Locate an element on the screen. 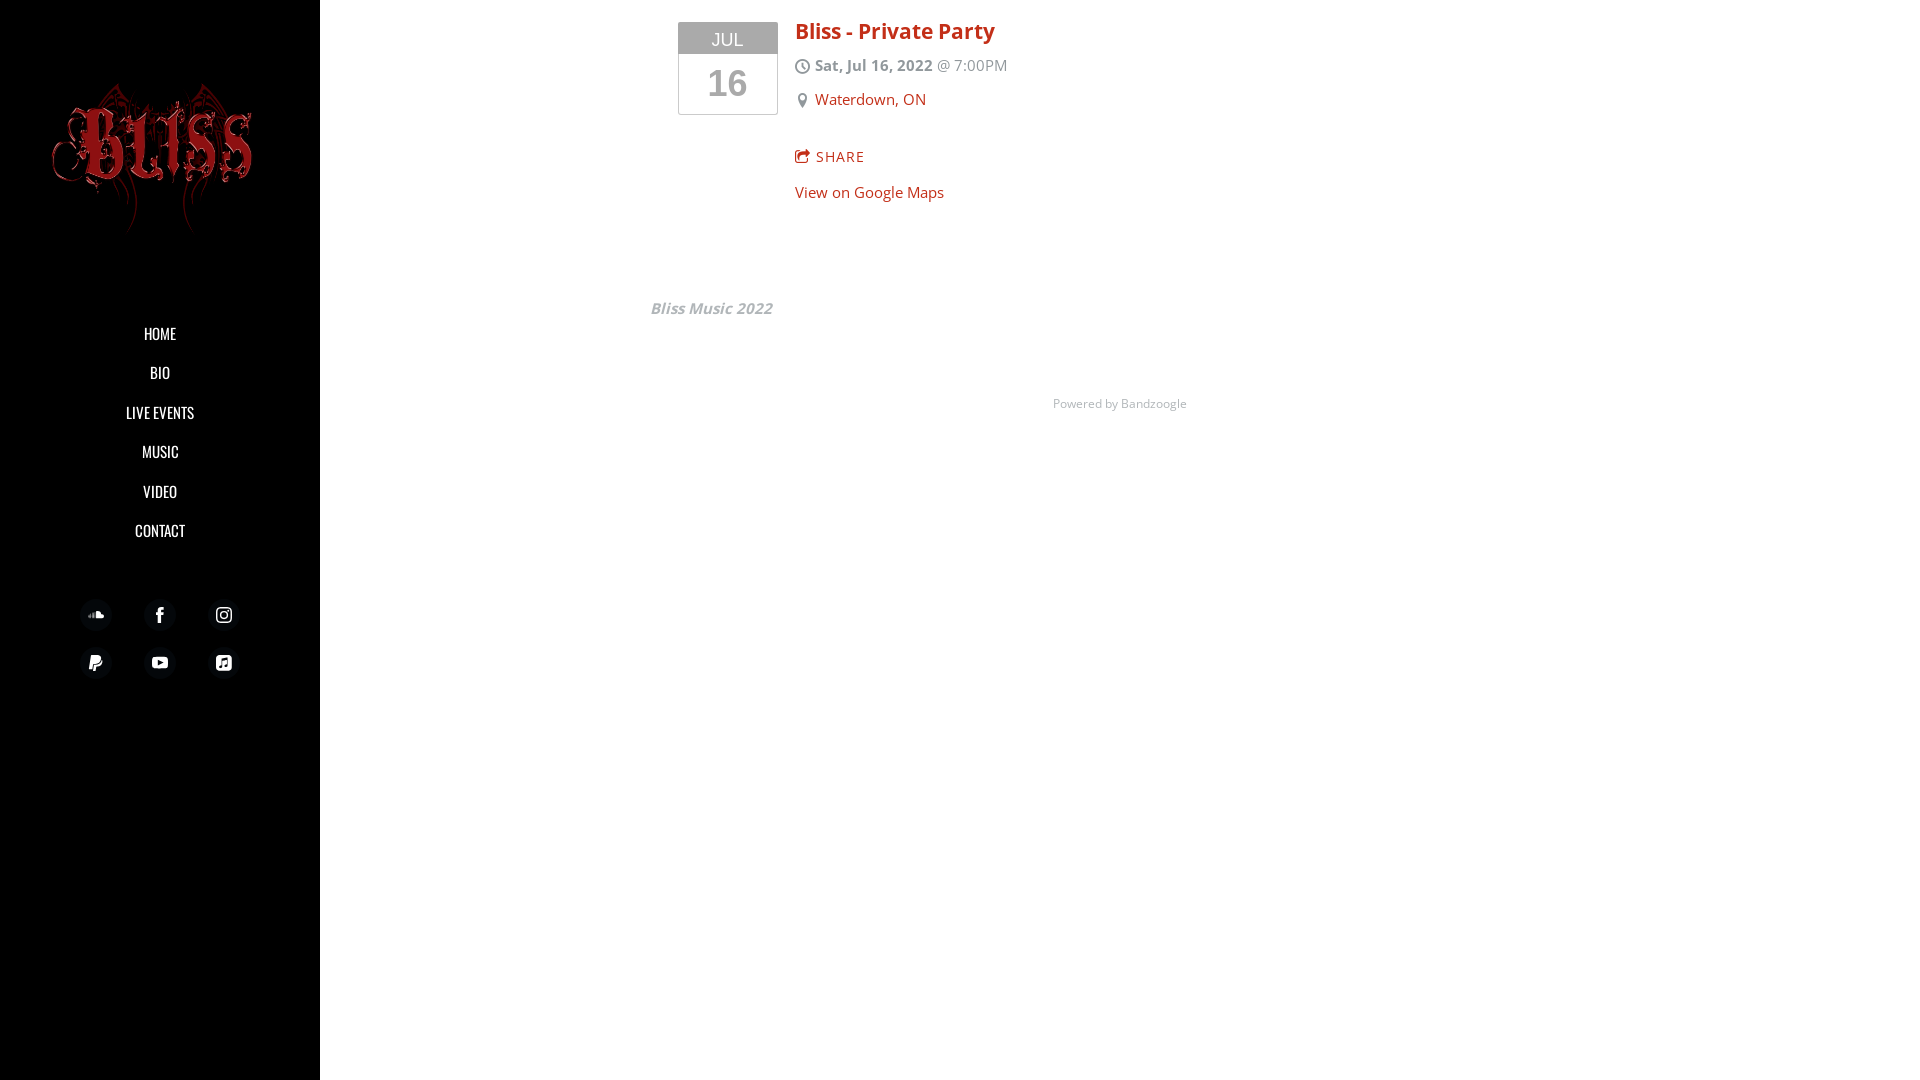 Image resolution: width=1920 pixels, height=1080 pixels. https://instagram.com/blisslivemusic is located at coordinates (224, 615).